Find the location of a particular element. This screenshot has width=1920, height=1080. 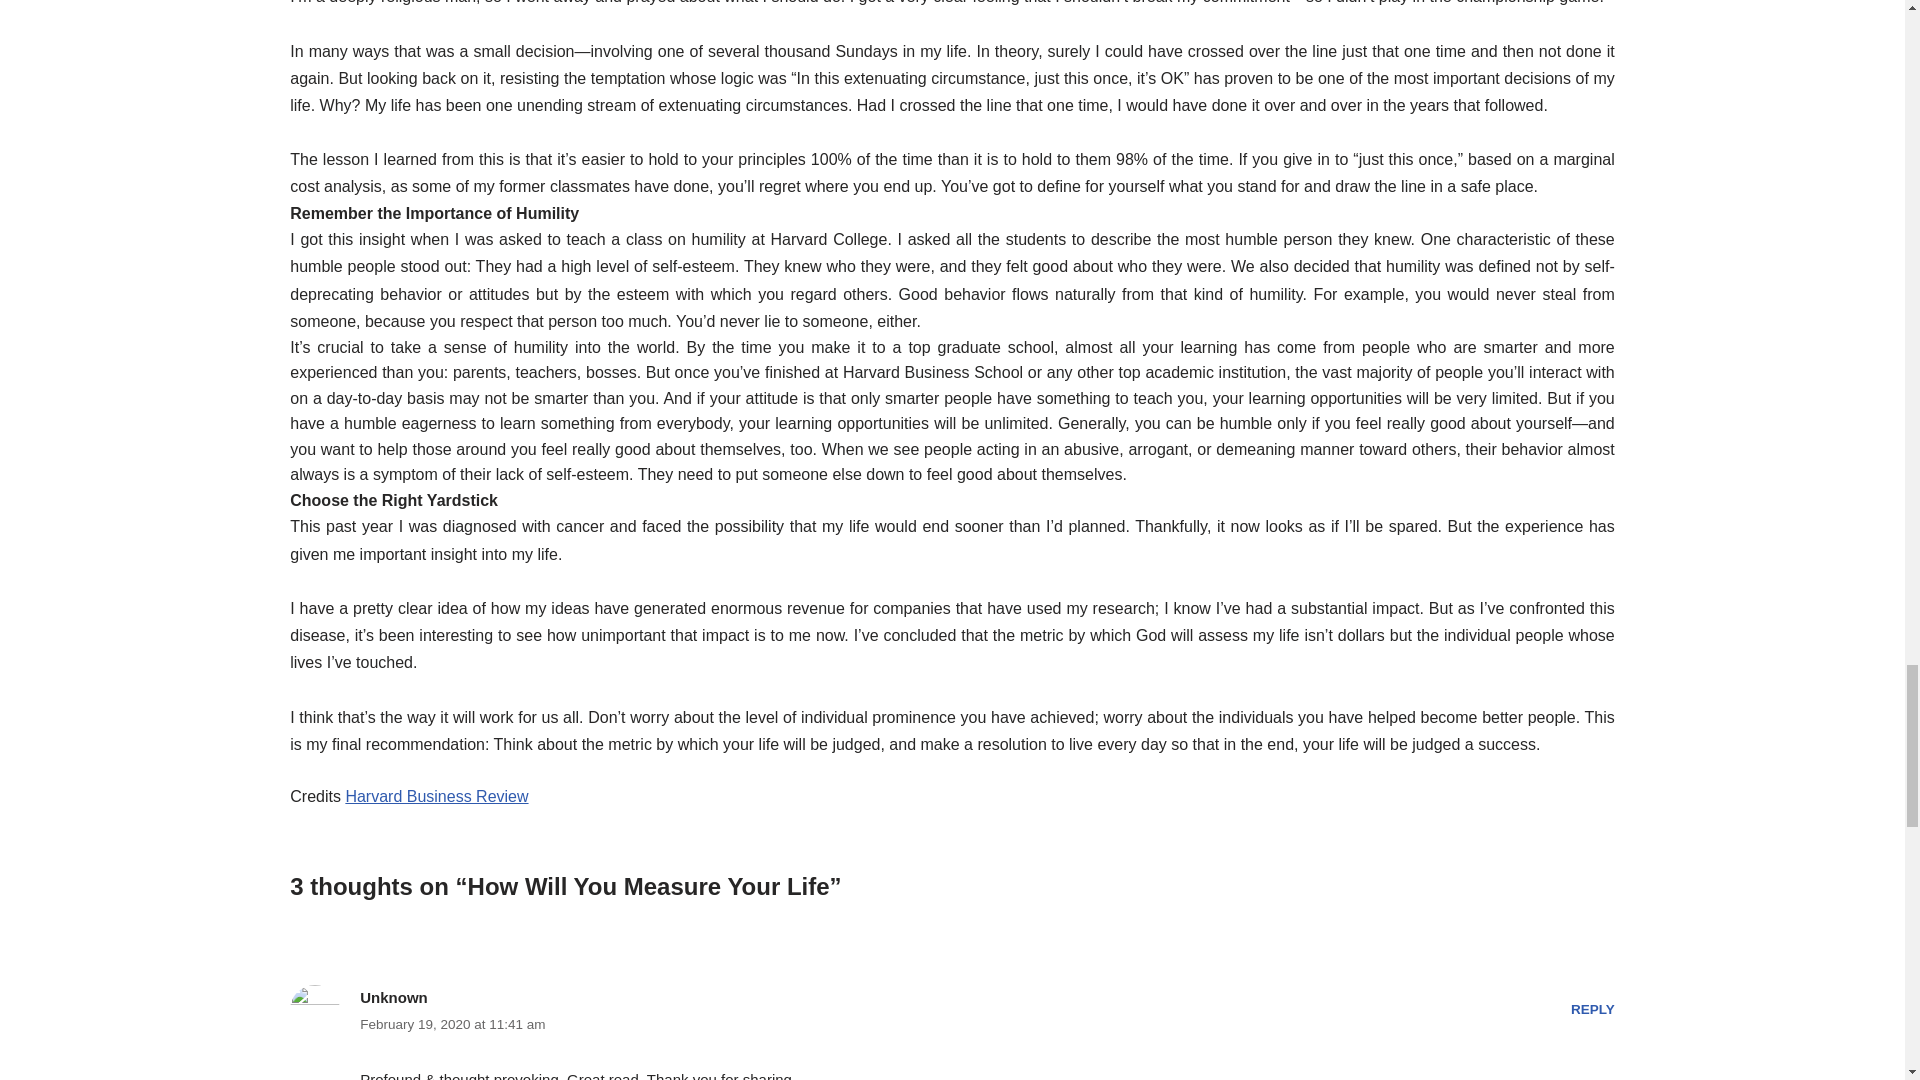

February 19, 2020 at 11:41 am is located at coordinates (452, 1023).